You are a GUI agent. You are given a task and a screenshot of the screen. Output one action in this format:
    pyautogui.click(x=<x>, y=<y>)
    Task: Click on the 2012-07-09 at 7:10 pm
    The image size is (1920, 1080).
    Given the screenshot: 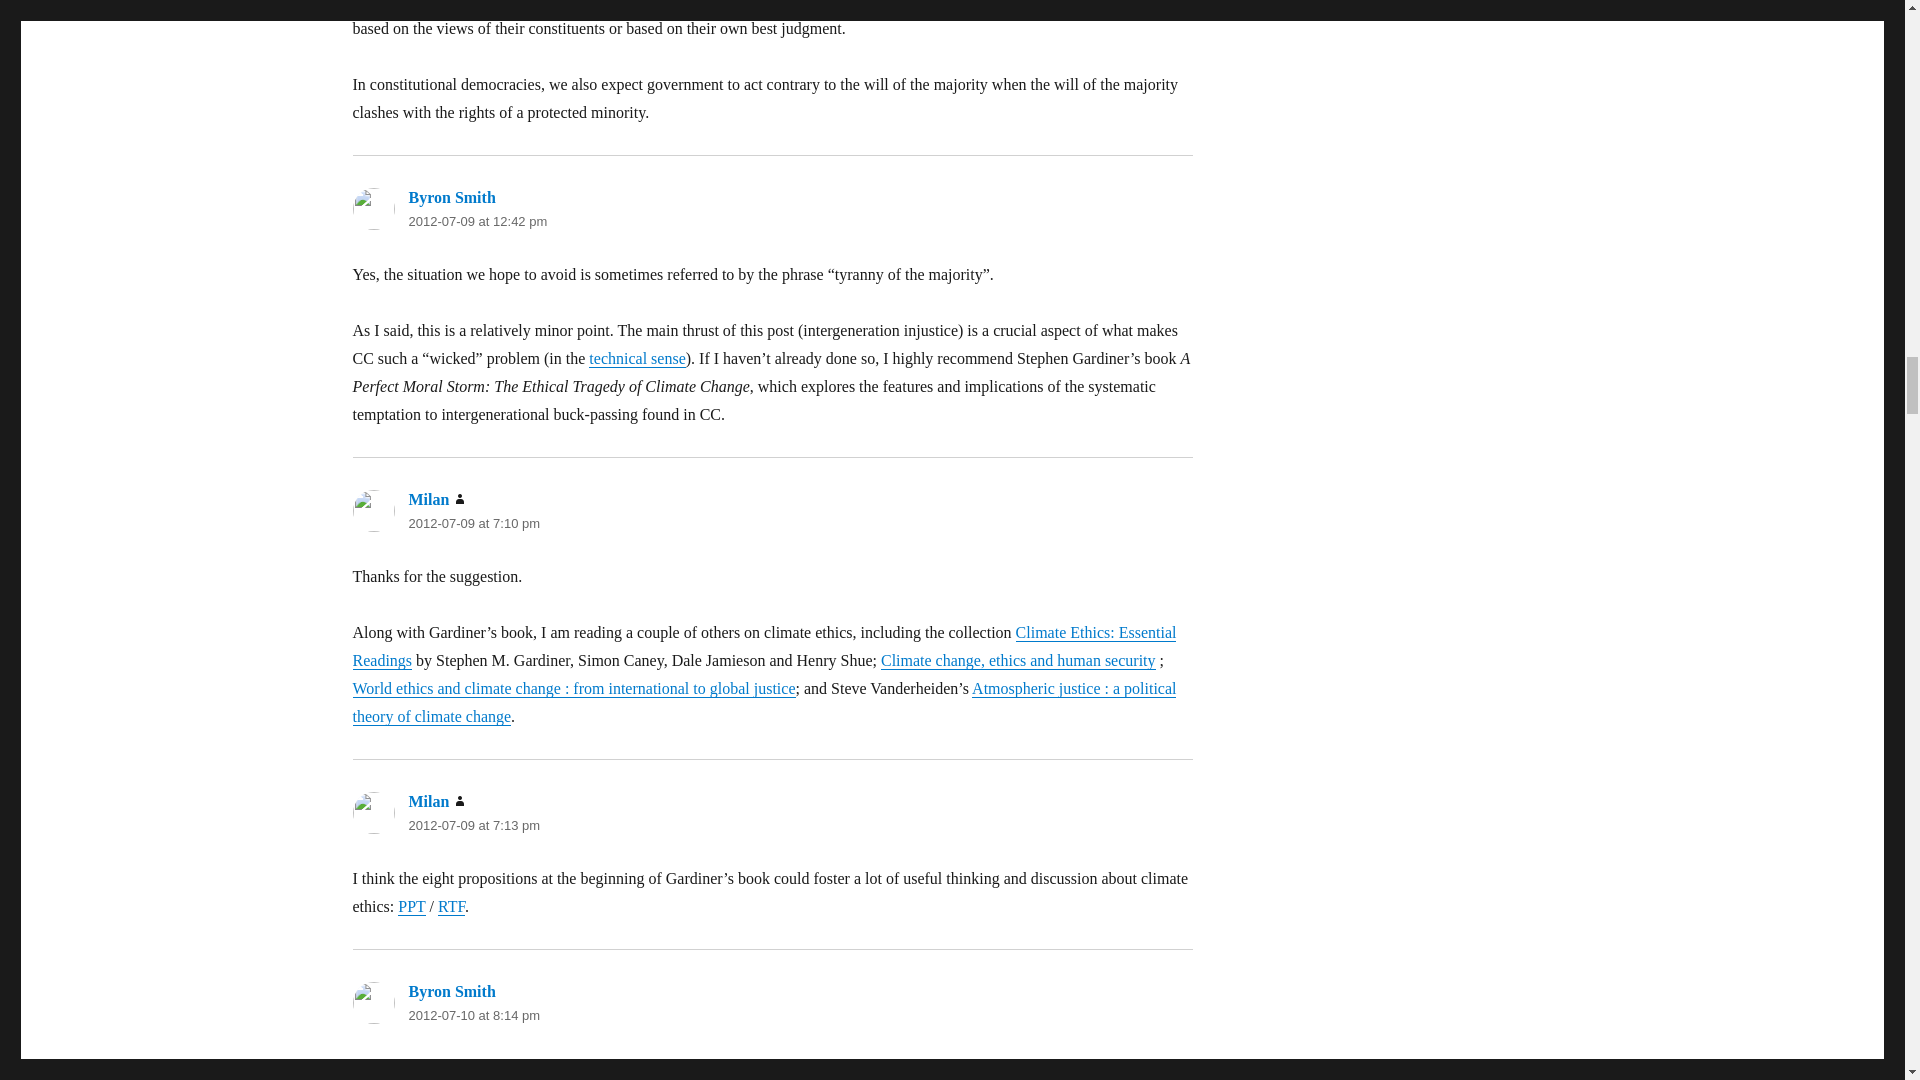 What is the action you would take?
    pyautogui.click(x=473, y=524)
    